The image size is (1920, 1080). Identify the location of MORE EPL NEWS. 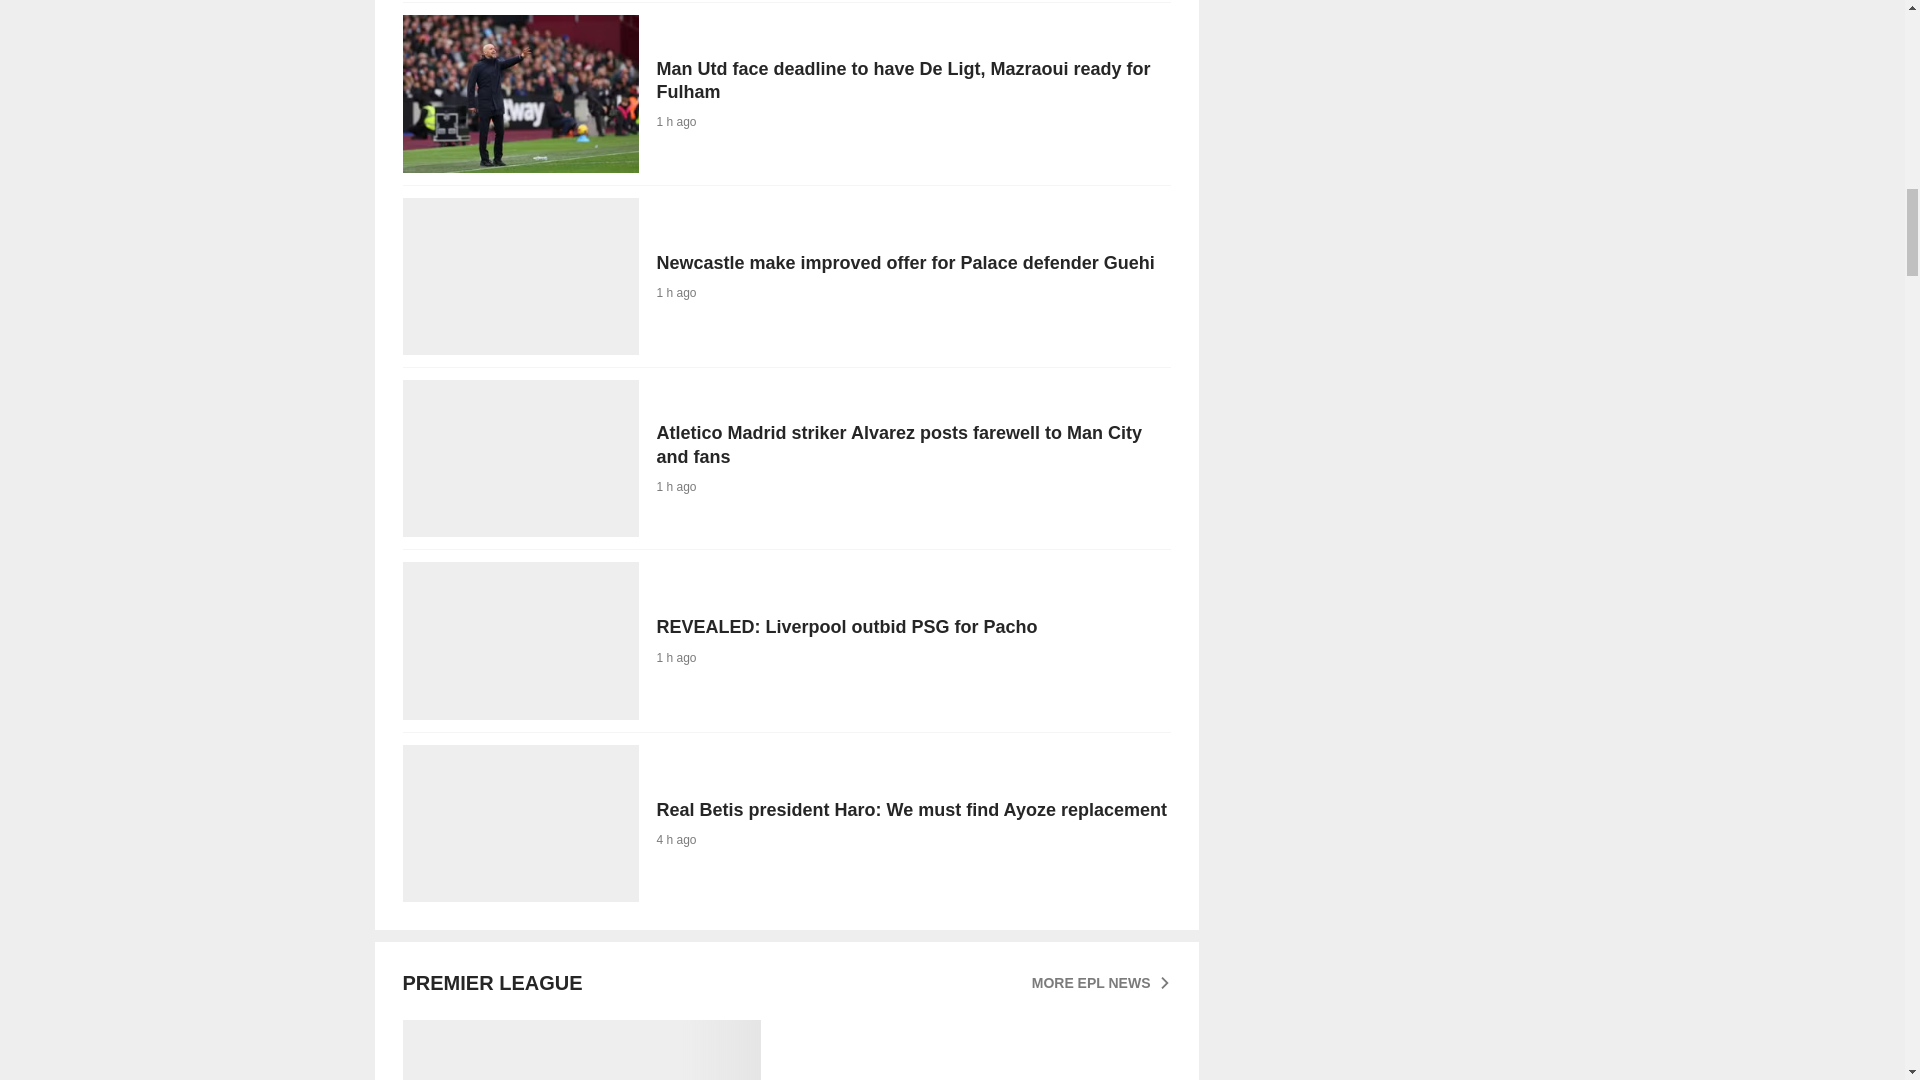
(785, 640).